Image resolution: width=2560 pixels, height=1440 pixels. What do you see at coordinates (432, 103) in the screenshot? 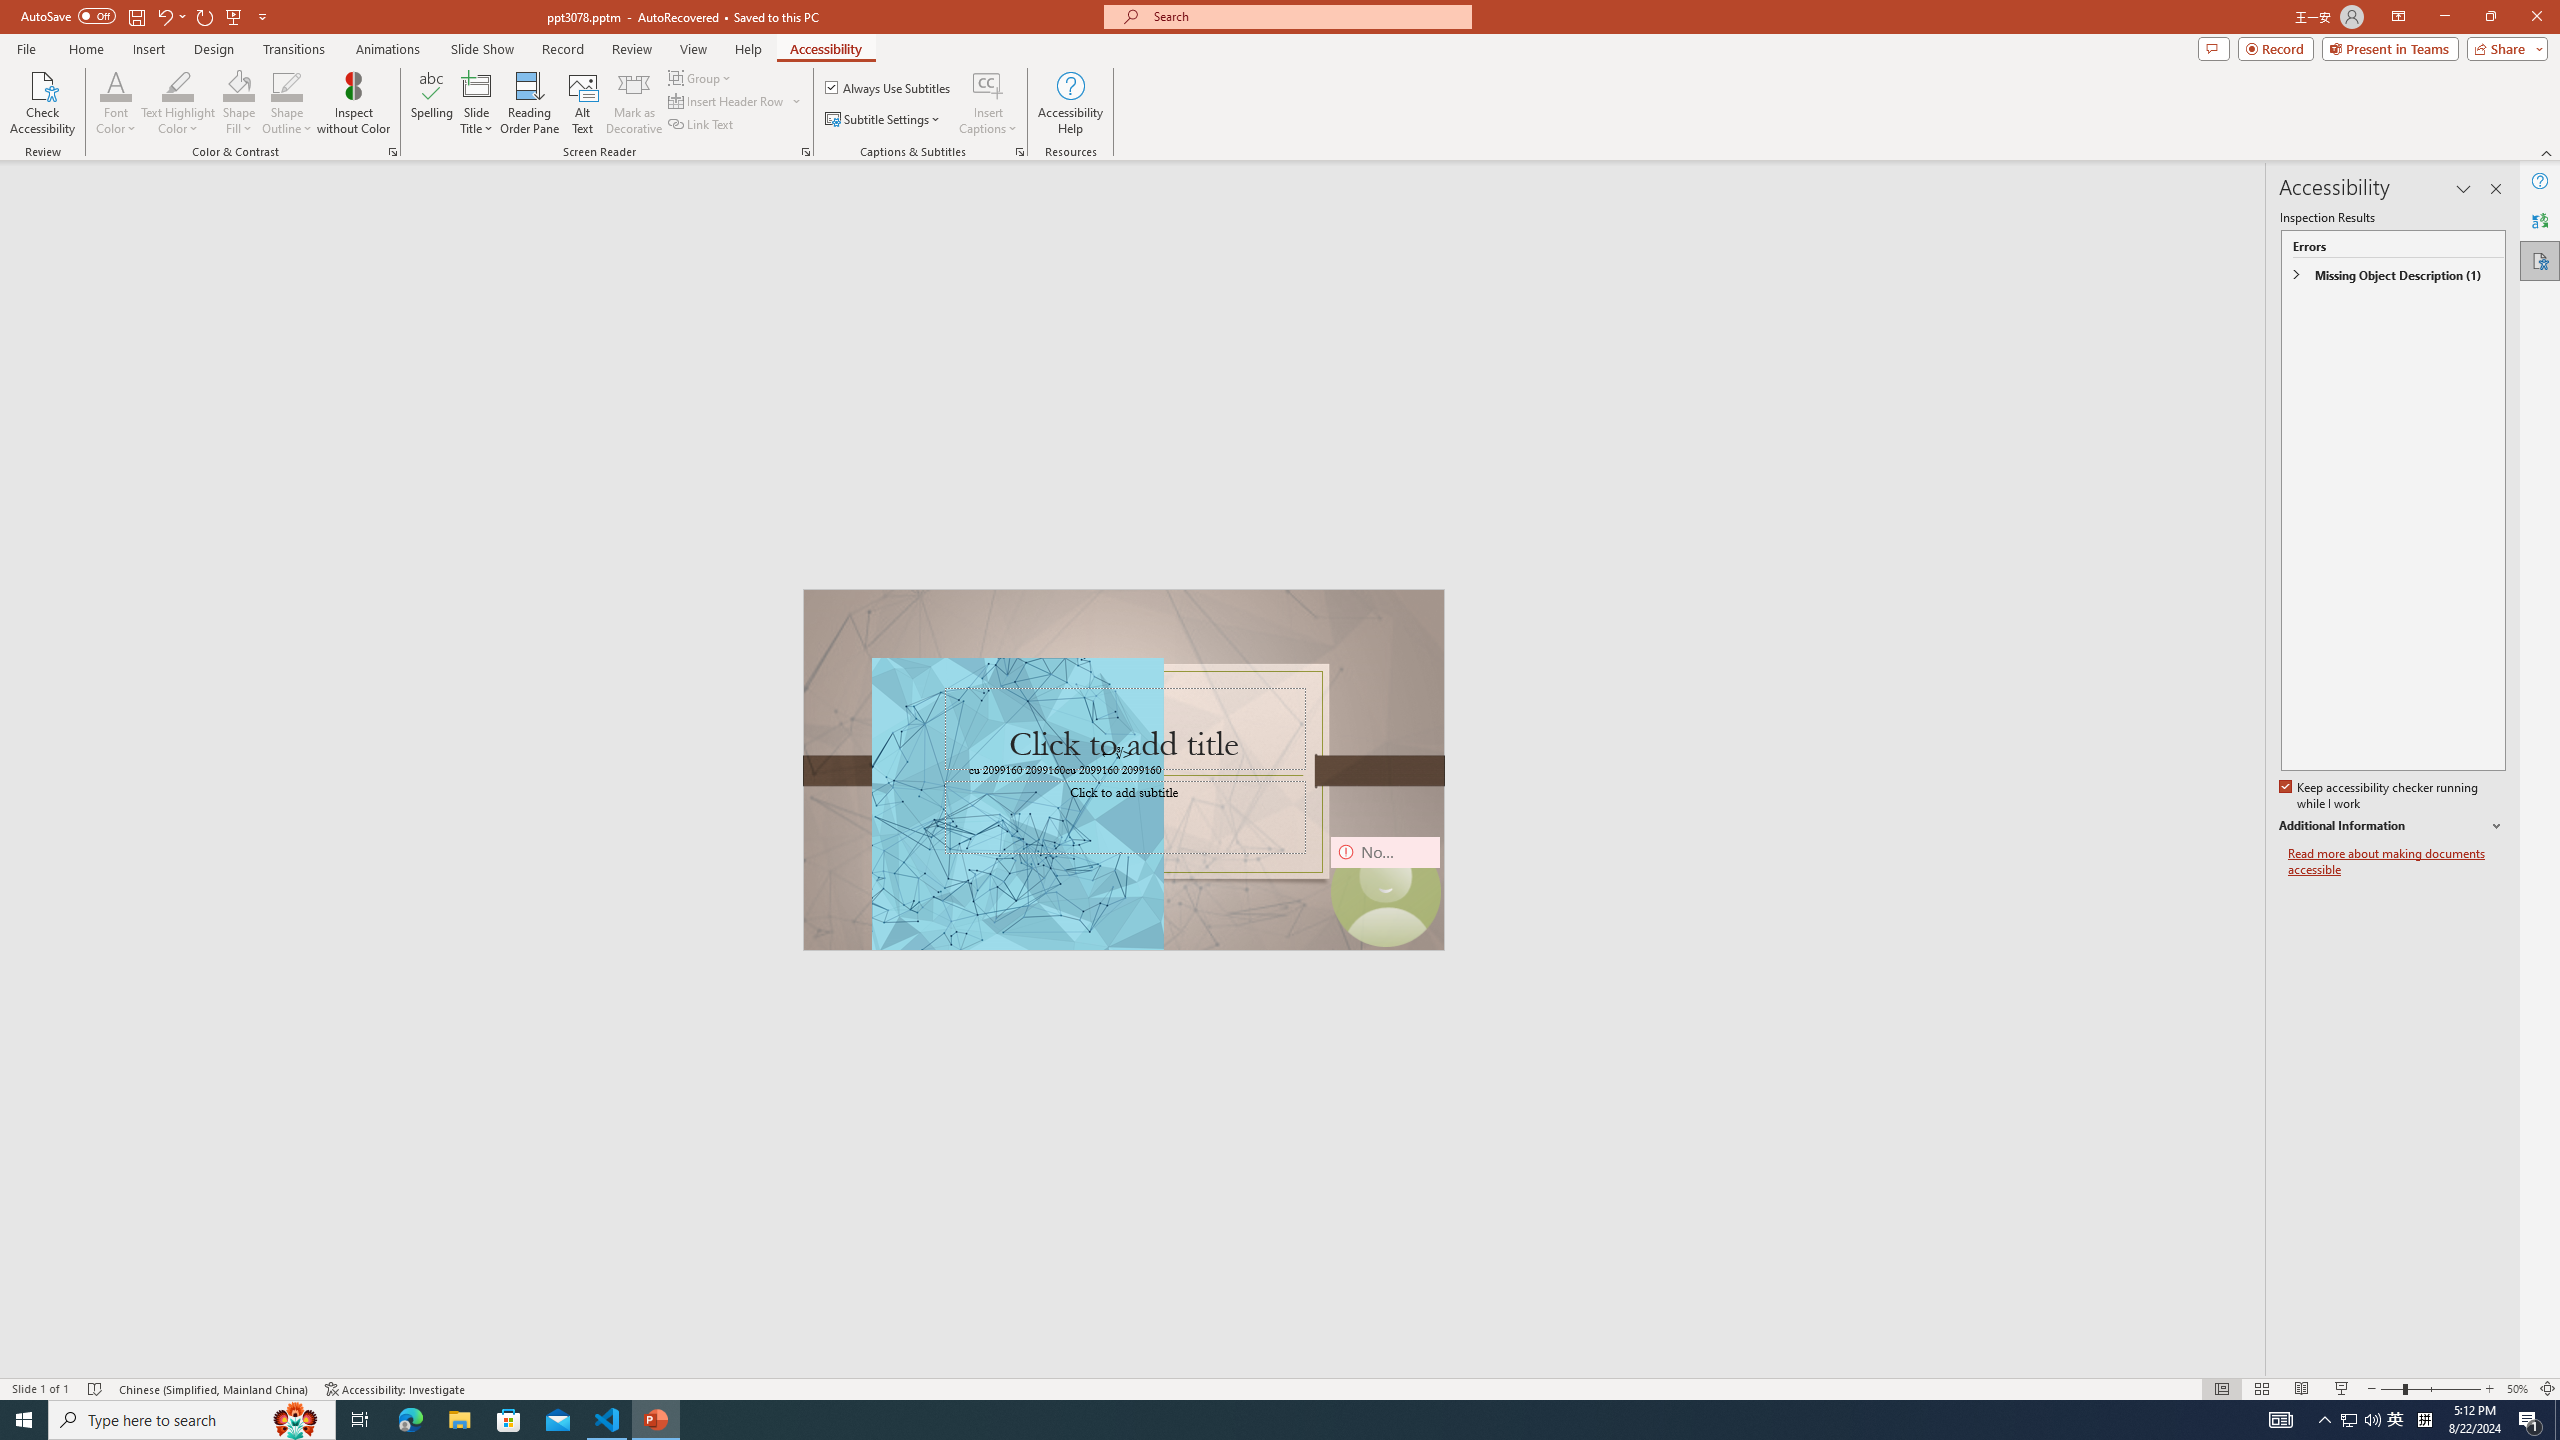
I see `Spelling...` at bounding box center [432, 103].